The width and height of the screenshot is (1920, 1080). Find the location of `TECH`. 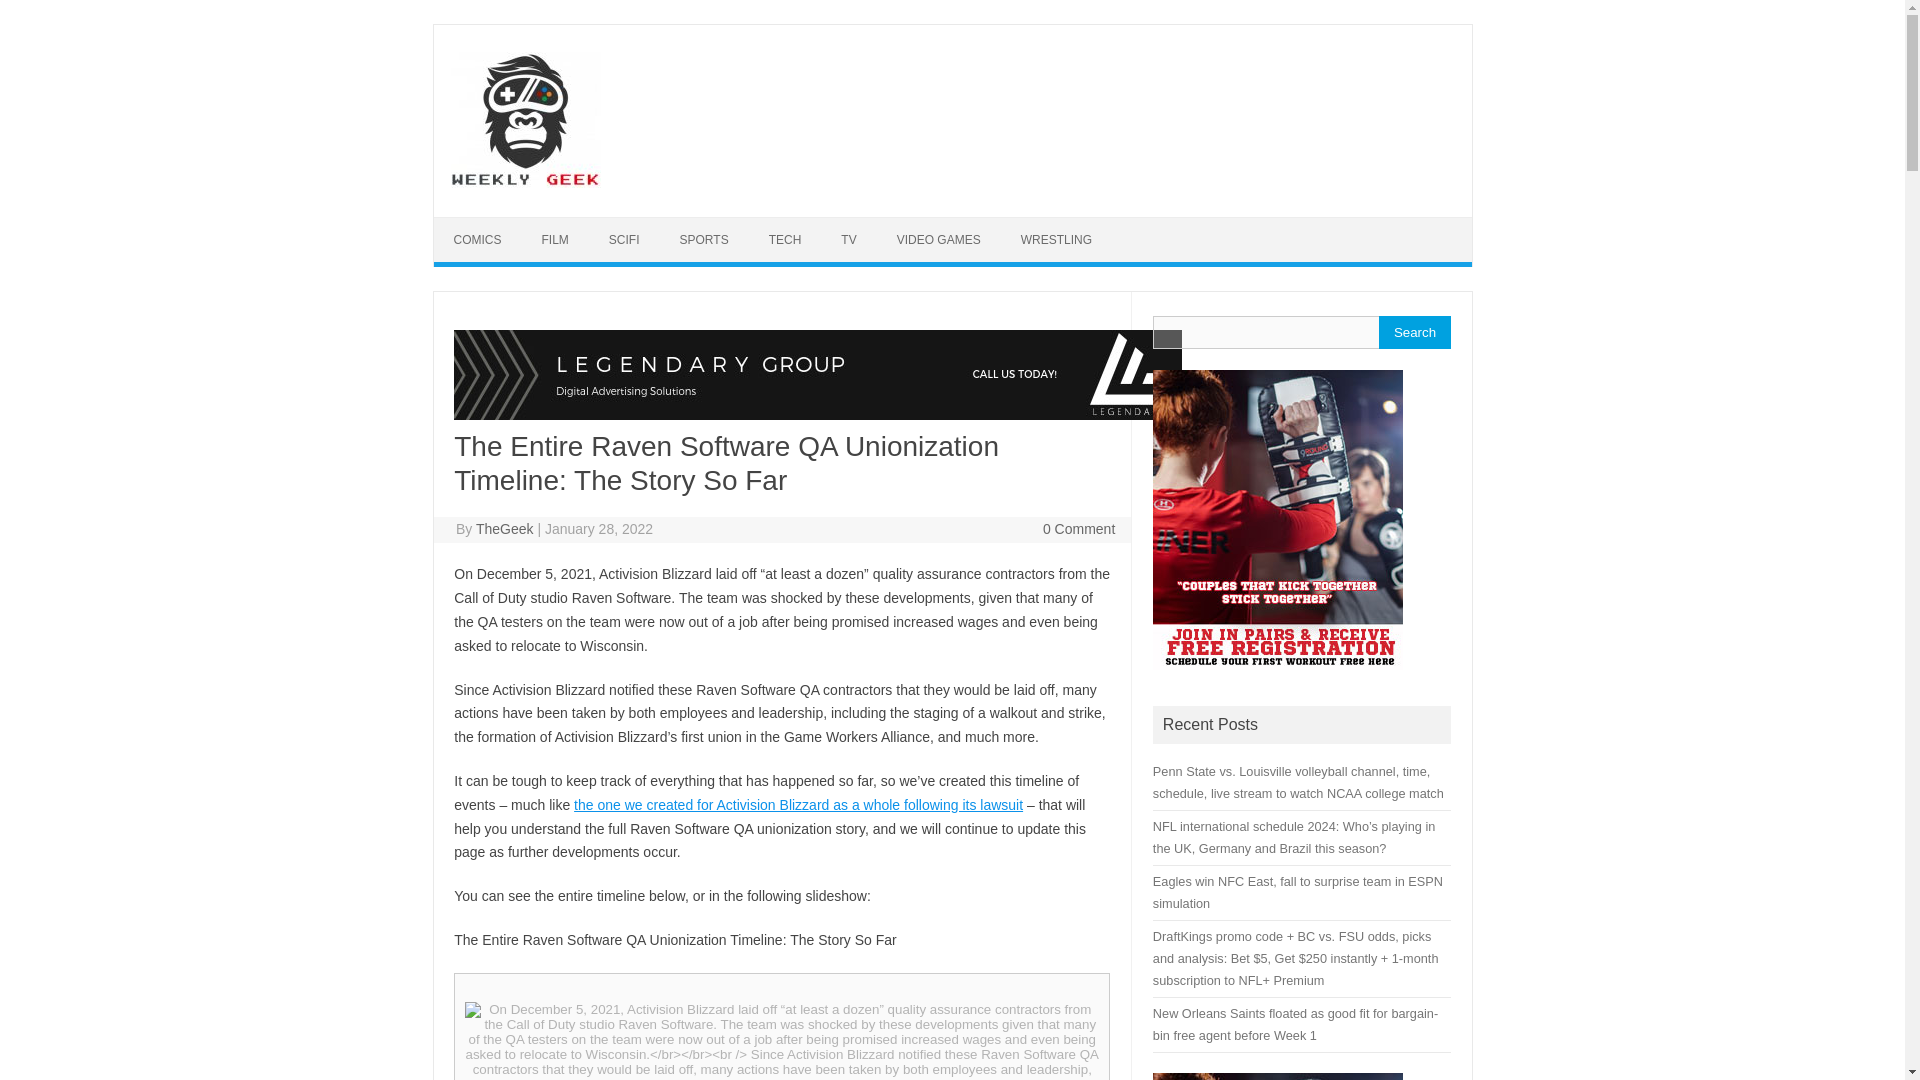

TECH is located at coordinates (784, 240).